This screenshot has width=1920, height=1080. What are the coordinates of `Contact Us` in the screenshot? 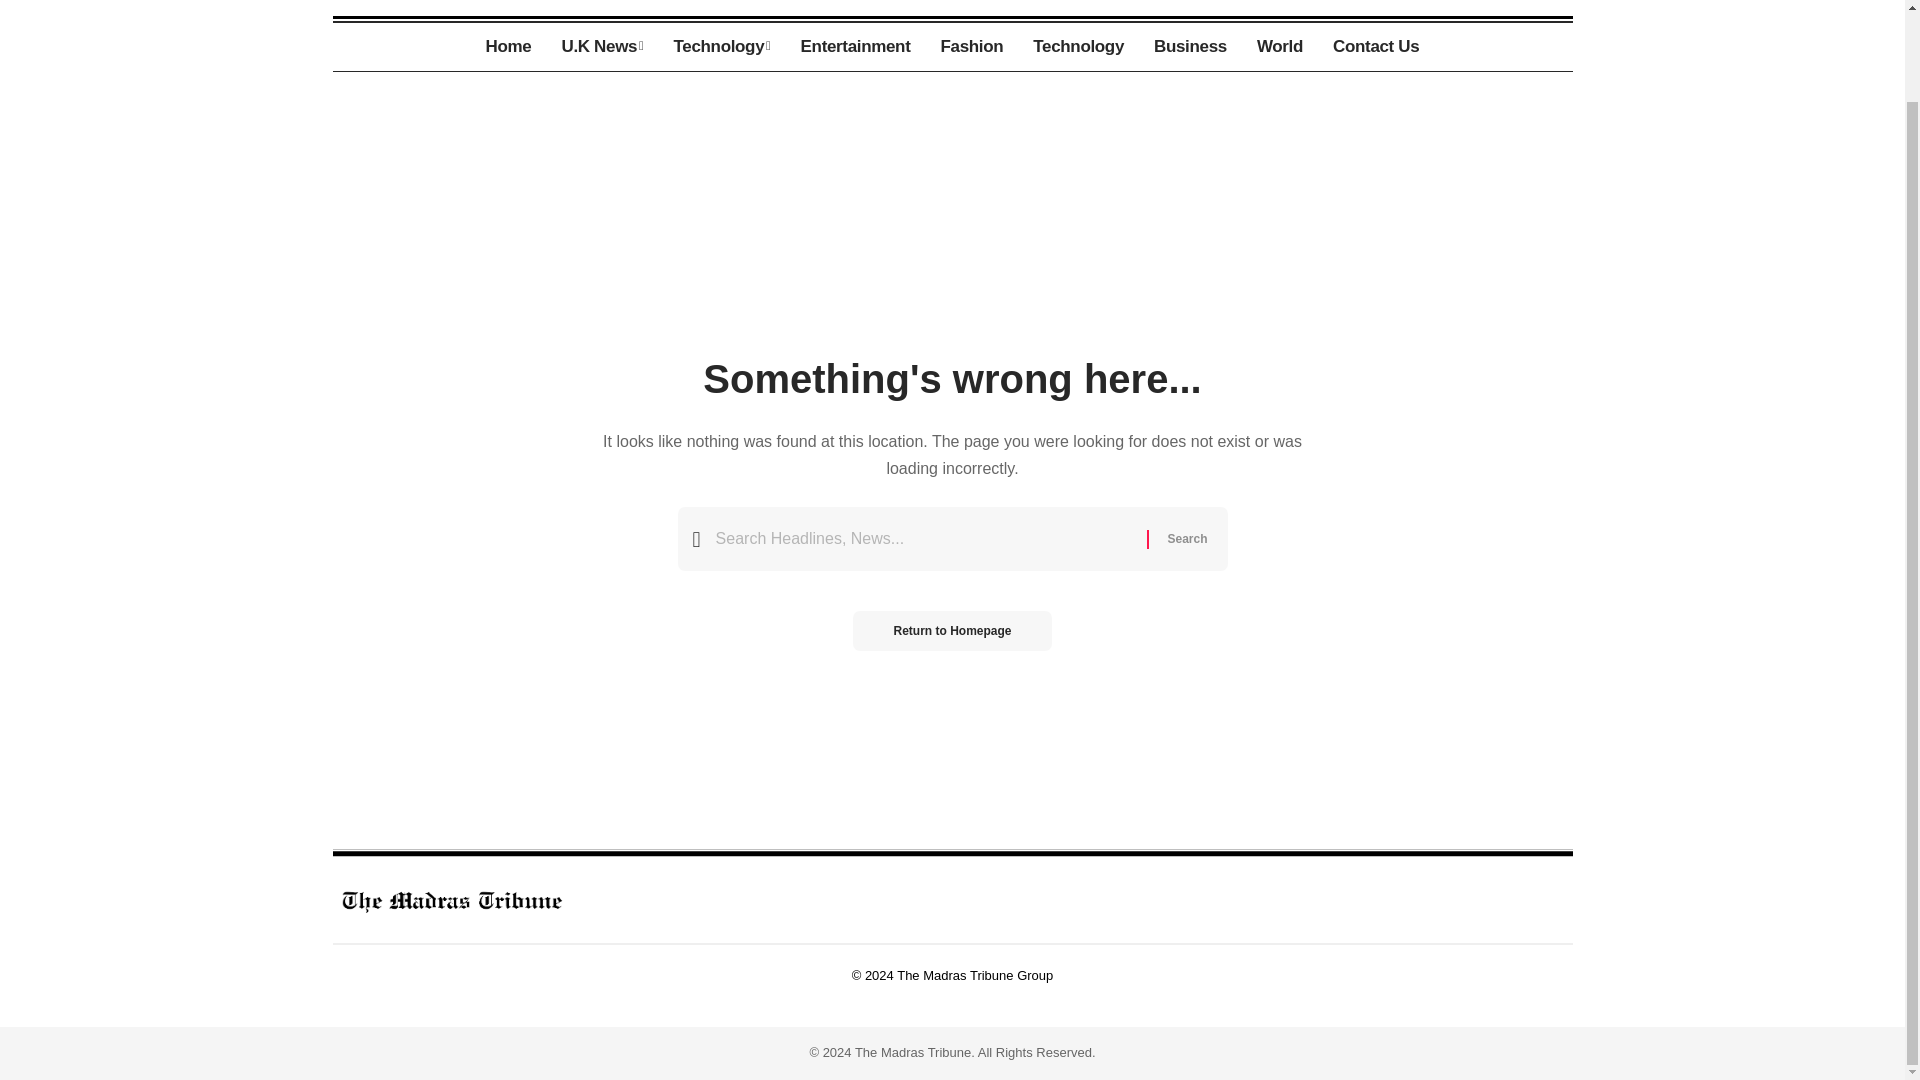 It's located at (1376, 46).